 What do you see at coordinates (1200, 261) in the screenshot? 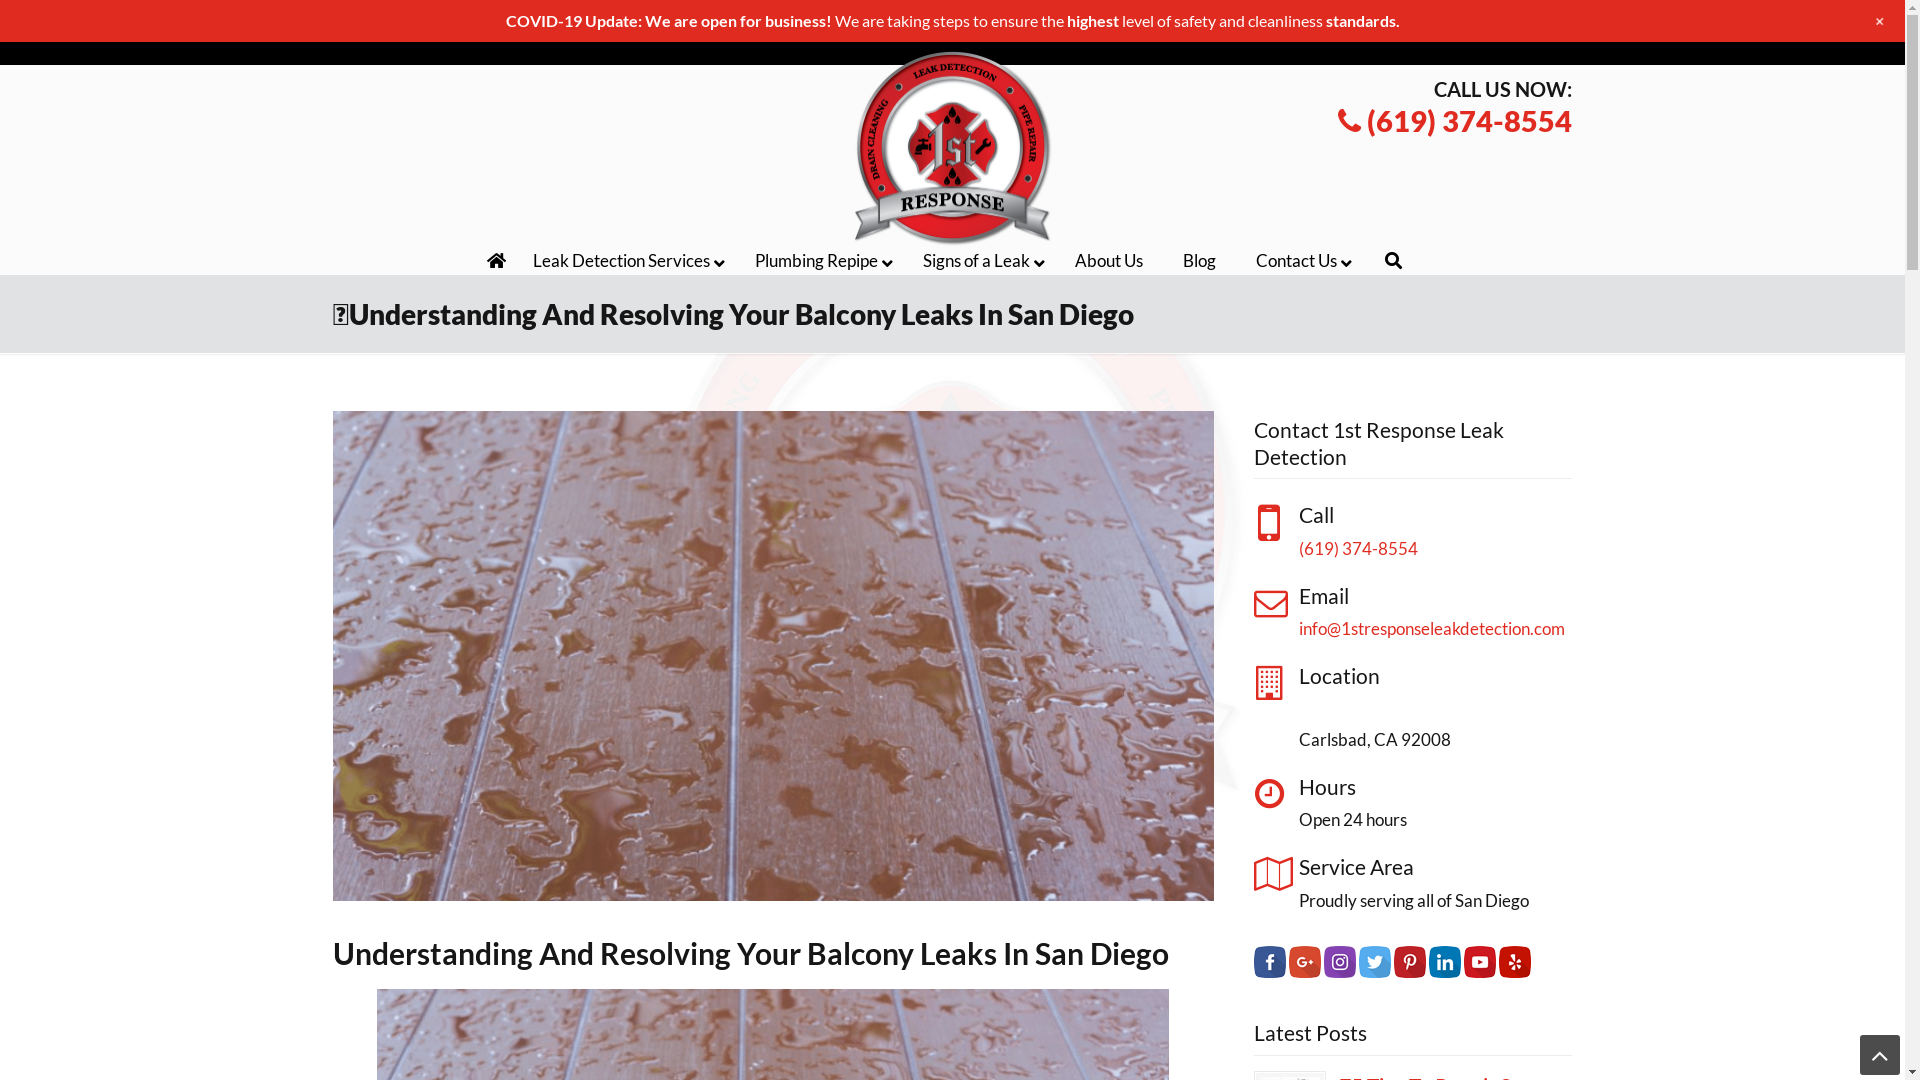
I see `Blog` at bounding box center [1200, 261].